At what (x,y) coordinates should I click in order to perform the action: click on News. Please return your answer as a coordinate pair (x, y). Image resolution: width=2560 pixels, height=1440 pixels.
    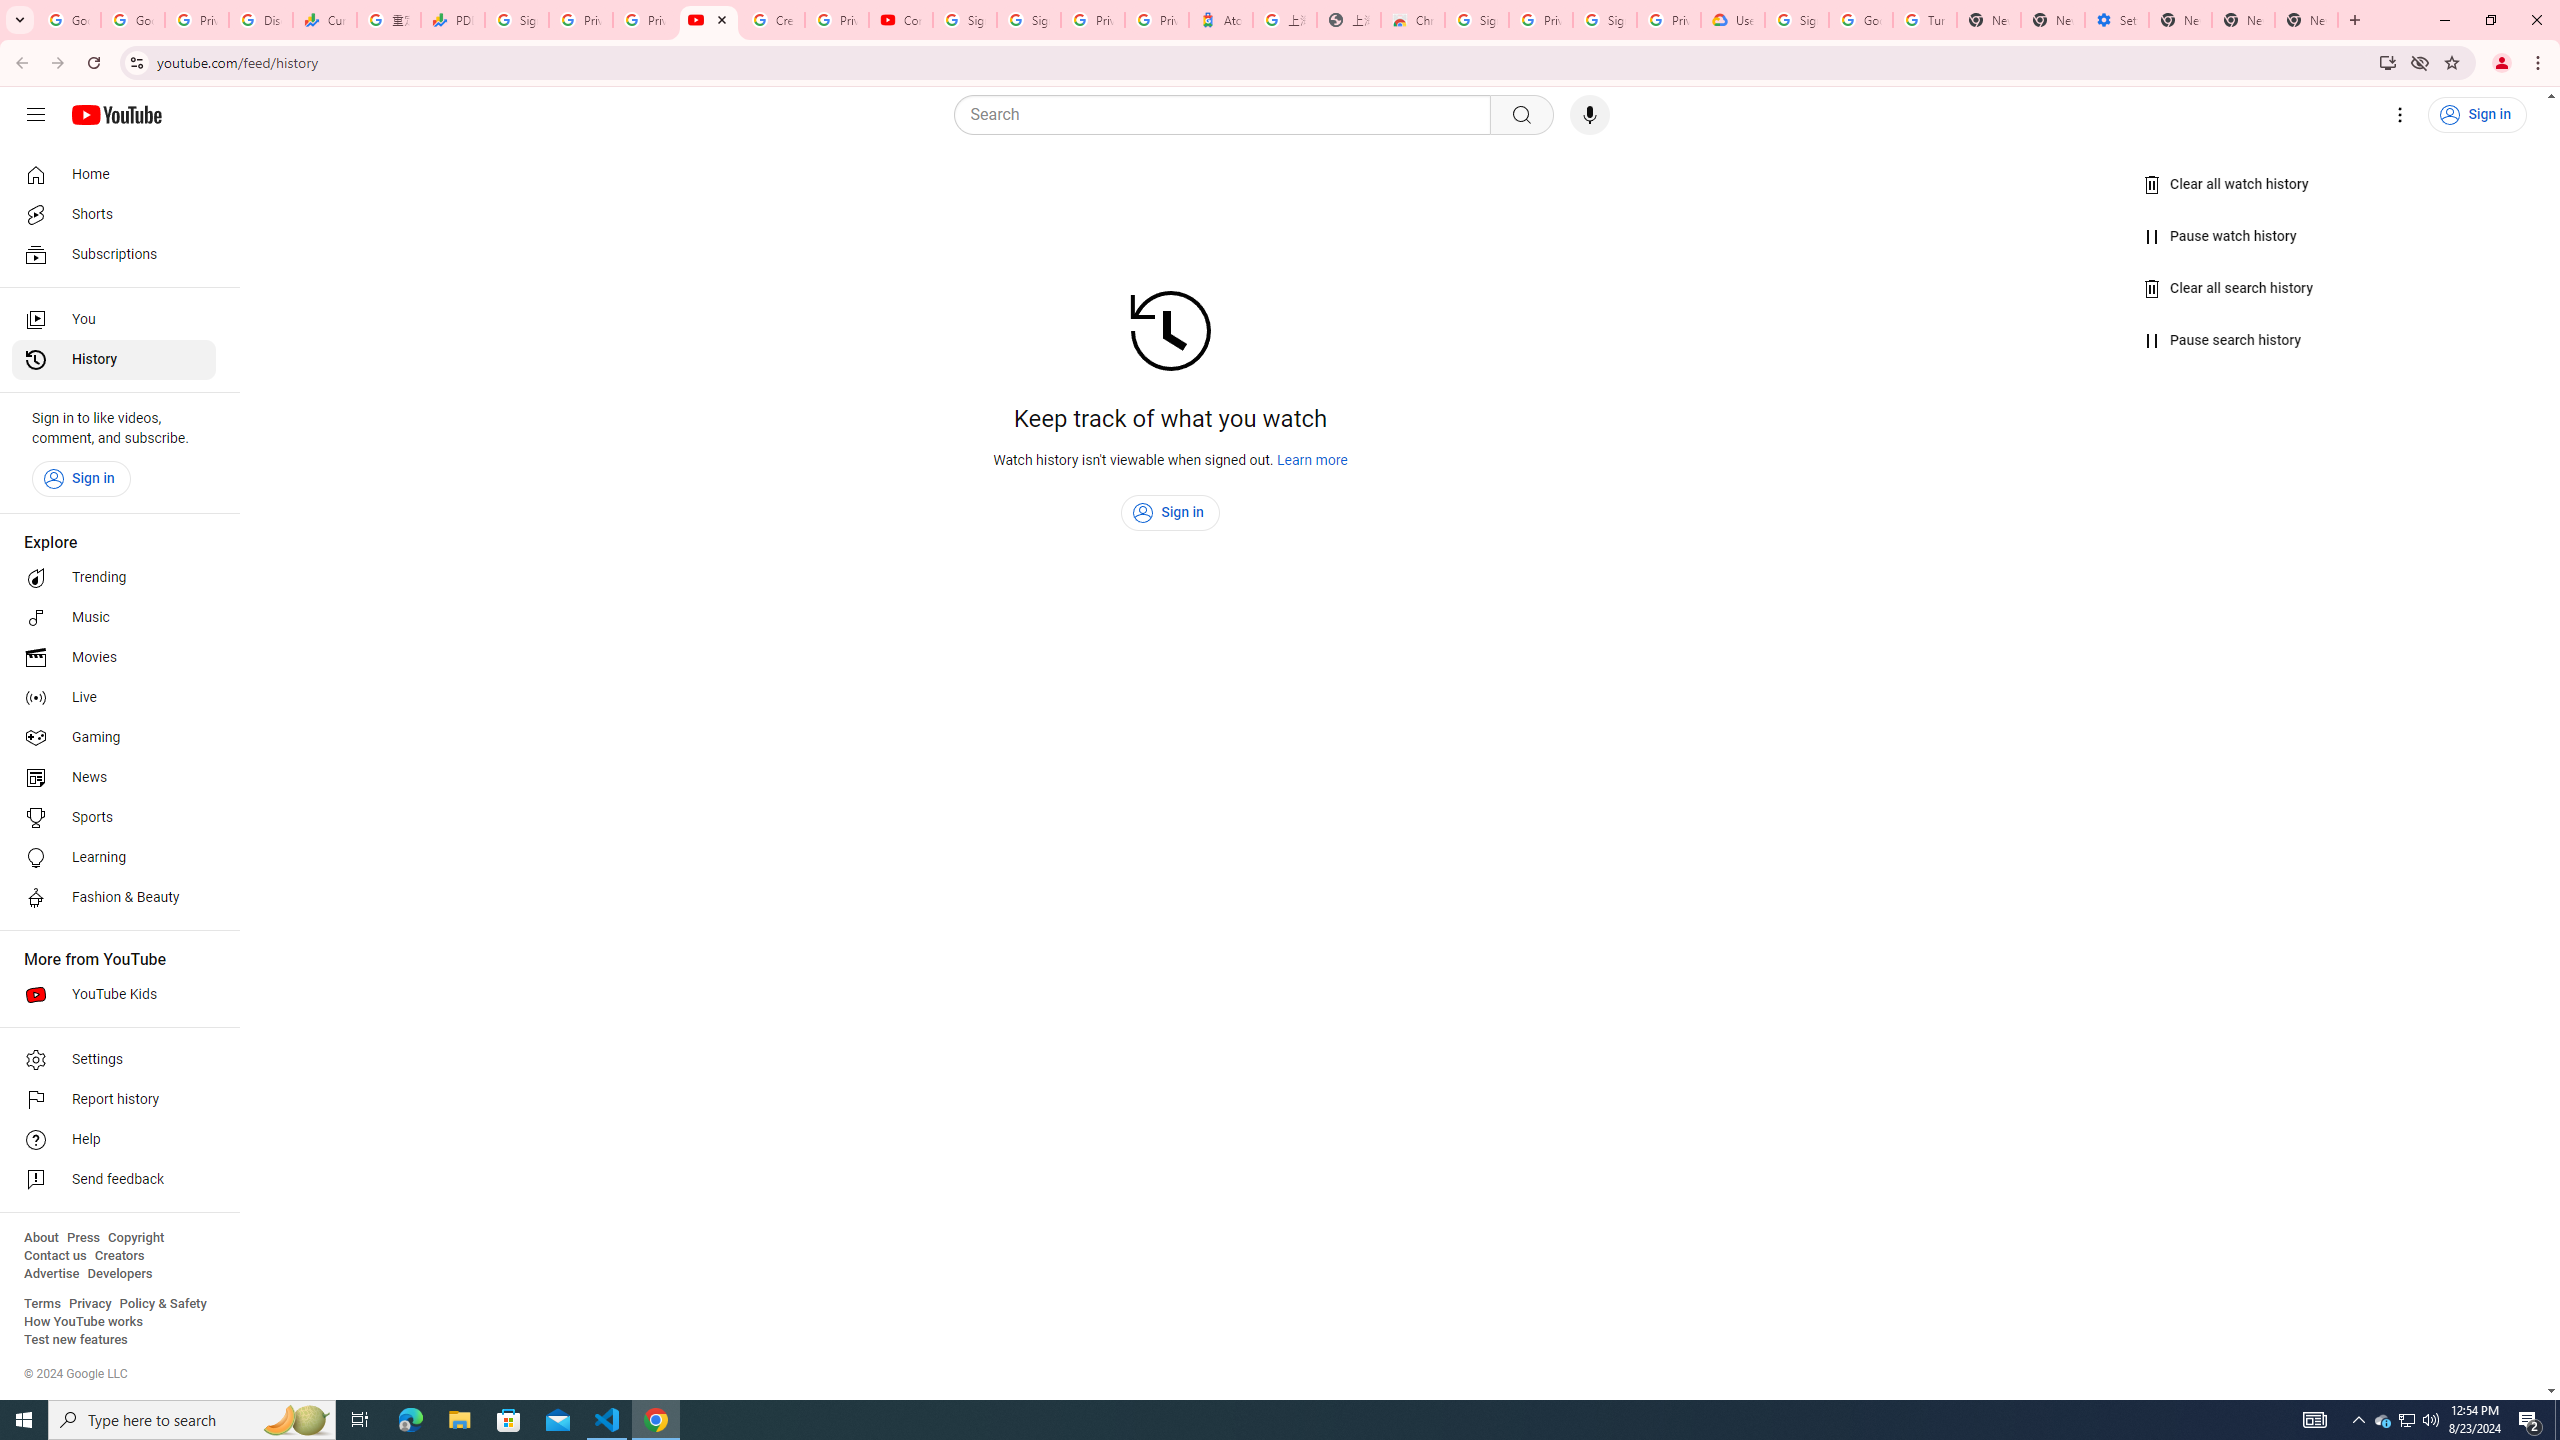
    Looking at the image, I should click on (114, 777).